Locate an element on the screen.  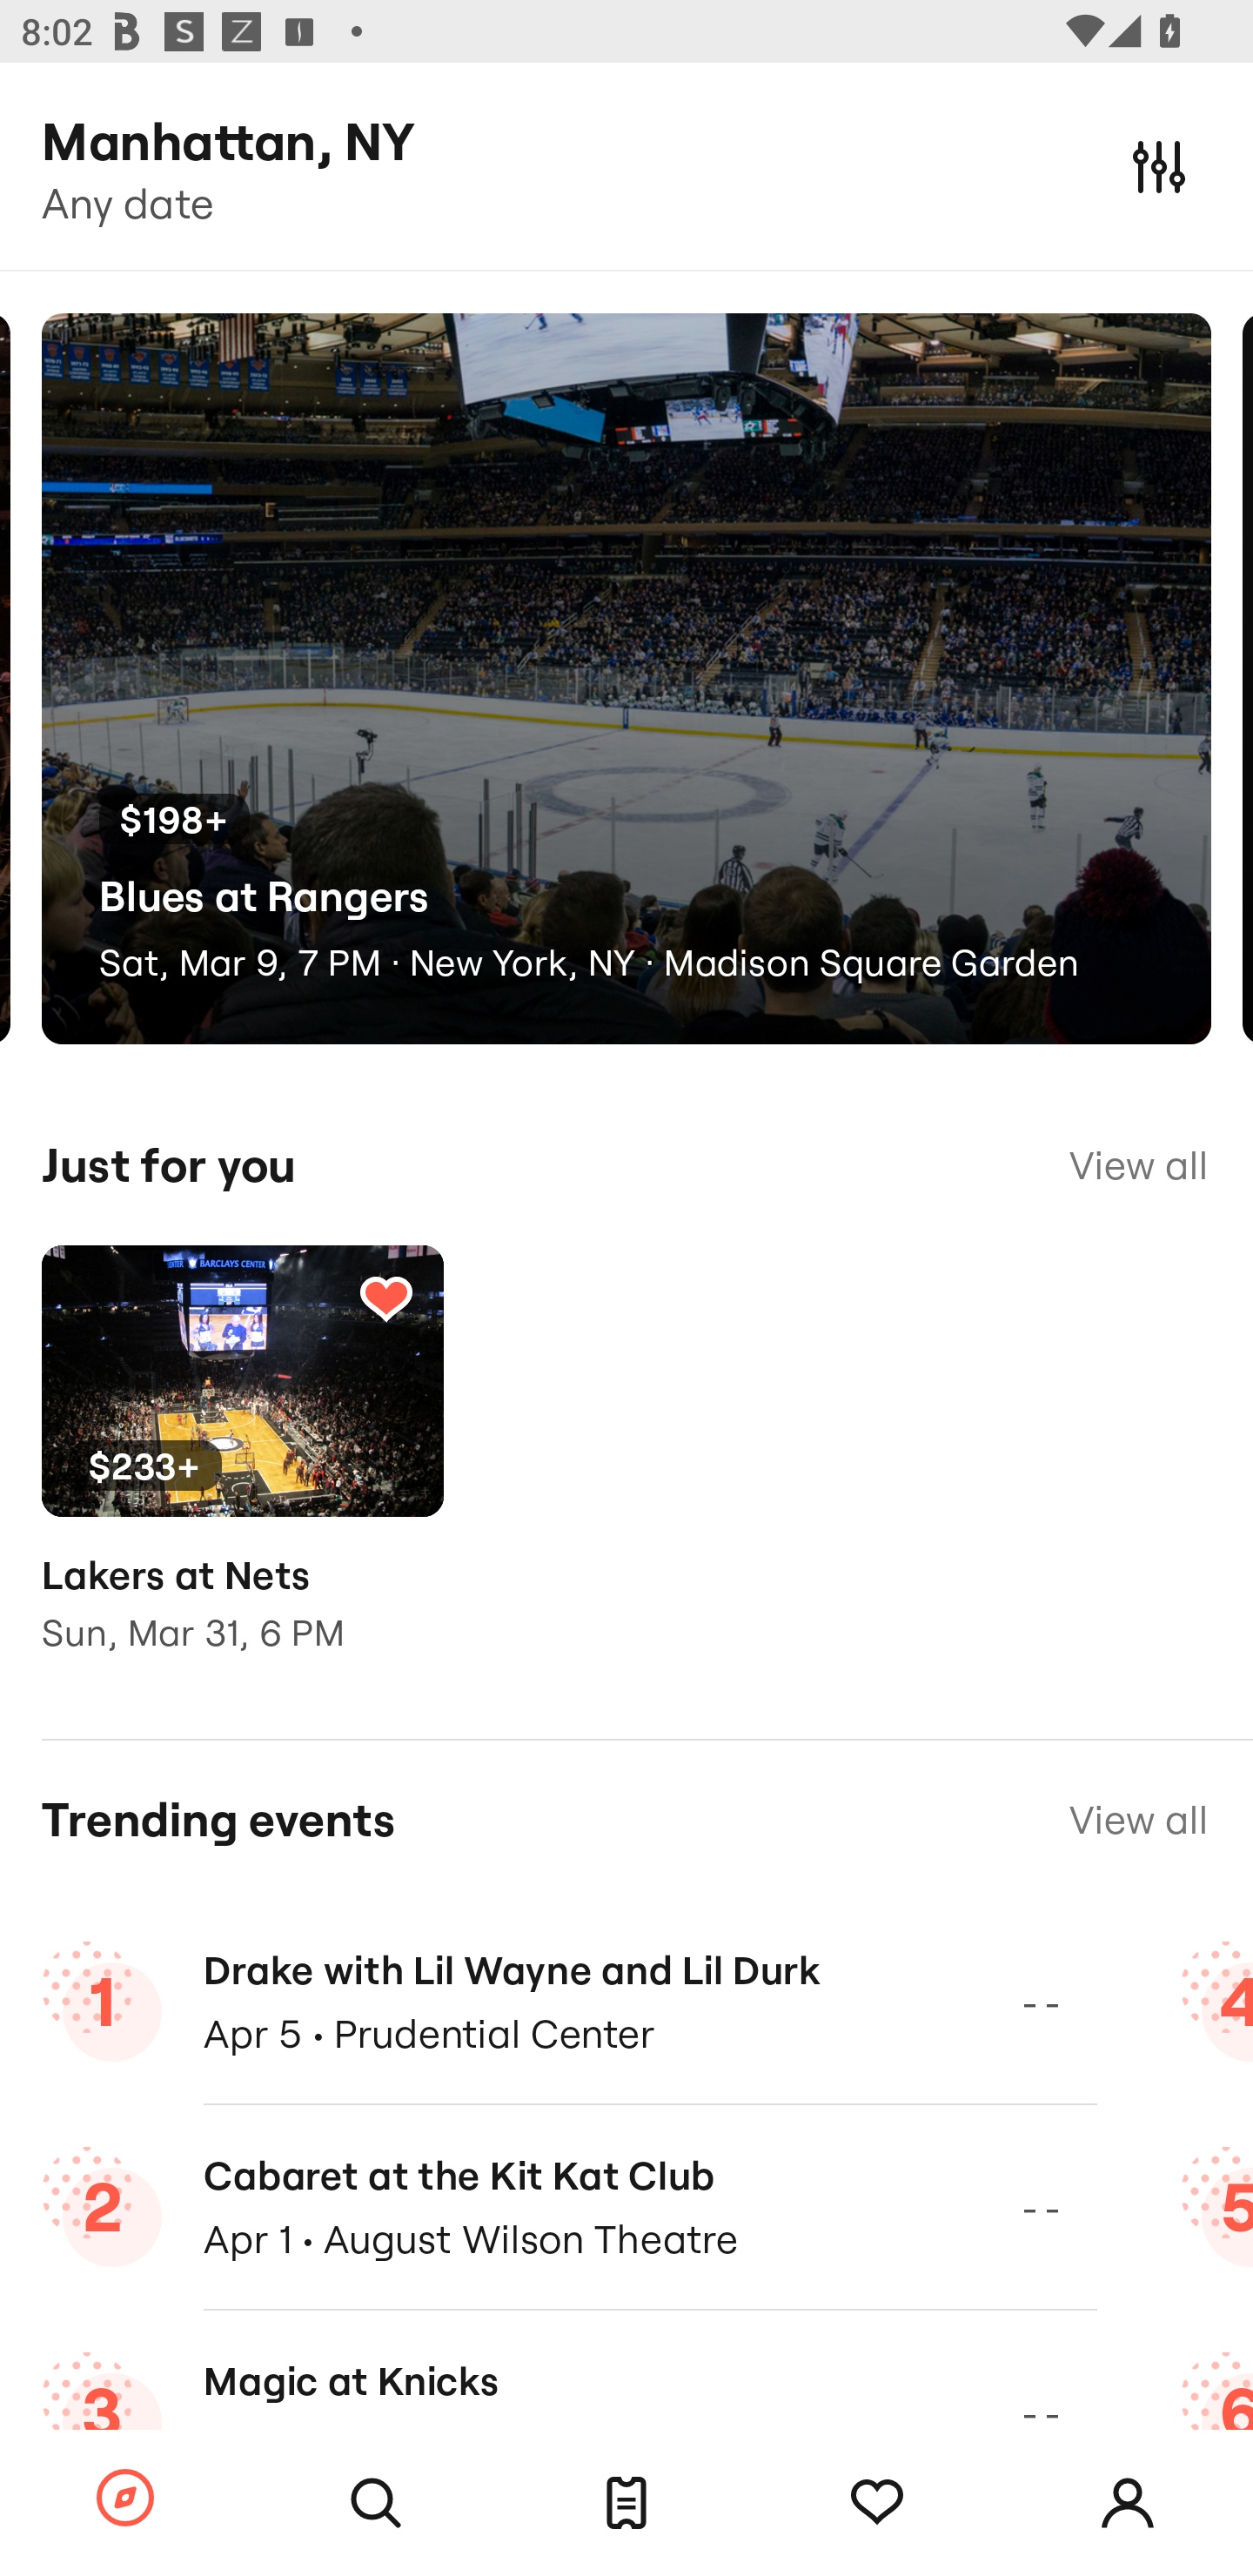
Tracking is located at coordinates (877, 2503).